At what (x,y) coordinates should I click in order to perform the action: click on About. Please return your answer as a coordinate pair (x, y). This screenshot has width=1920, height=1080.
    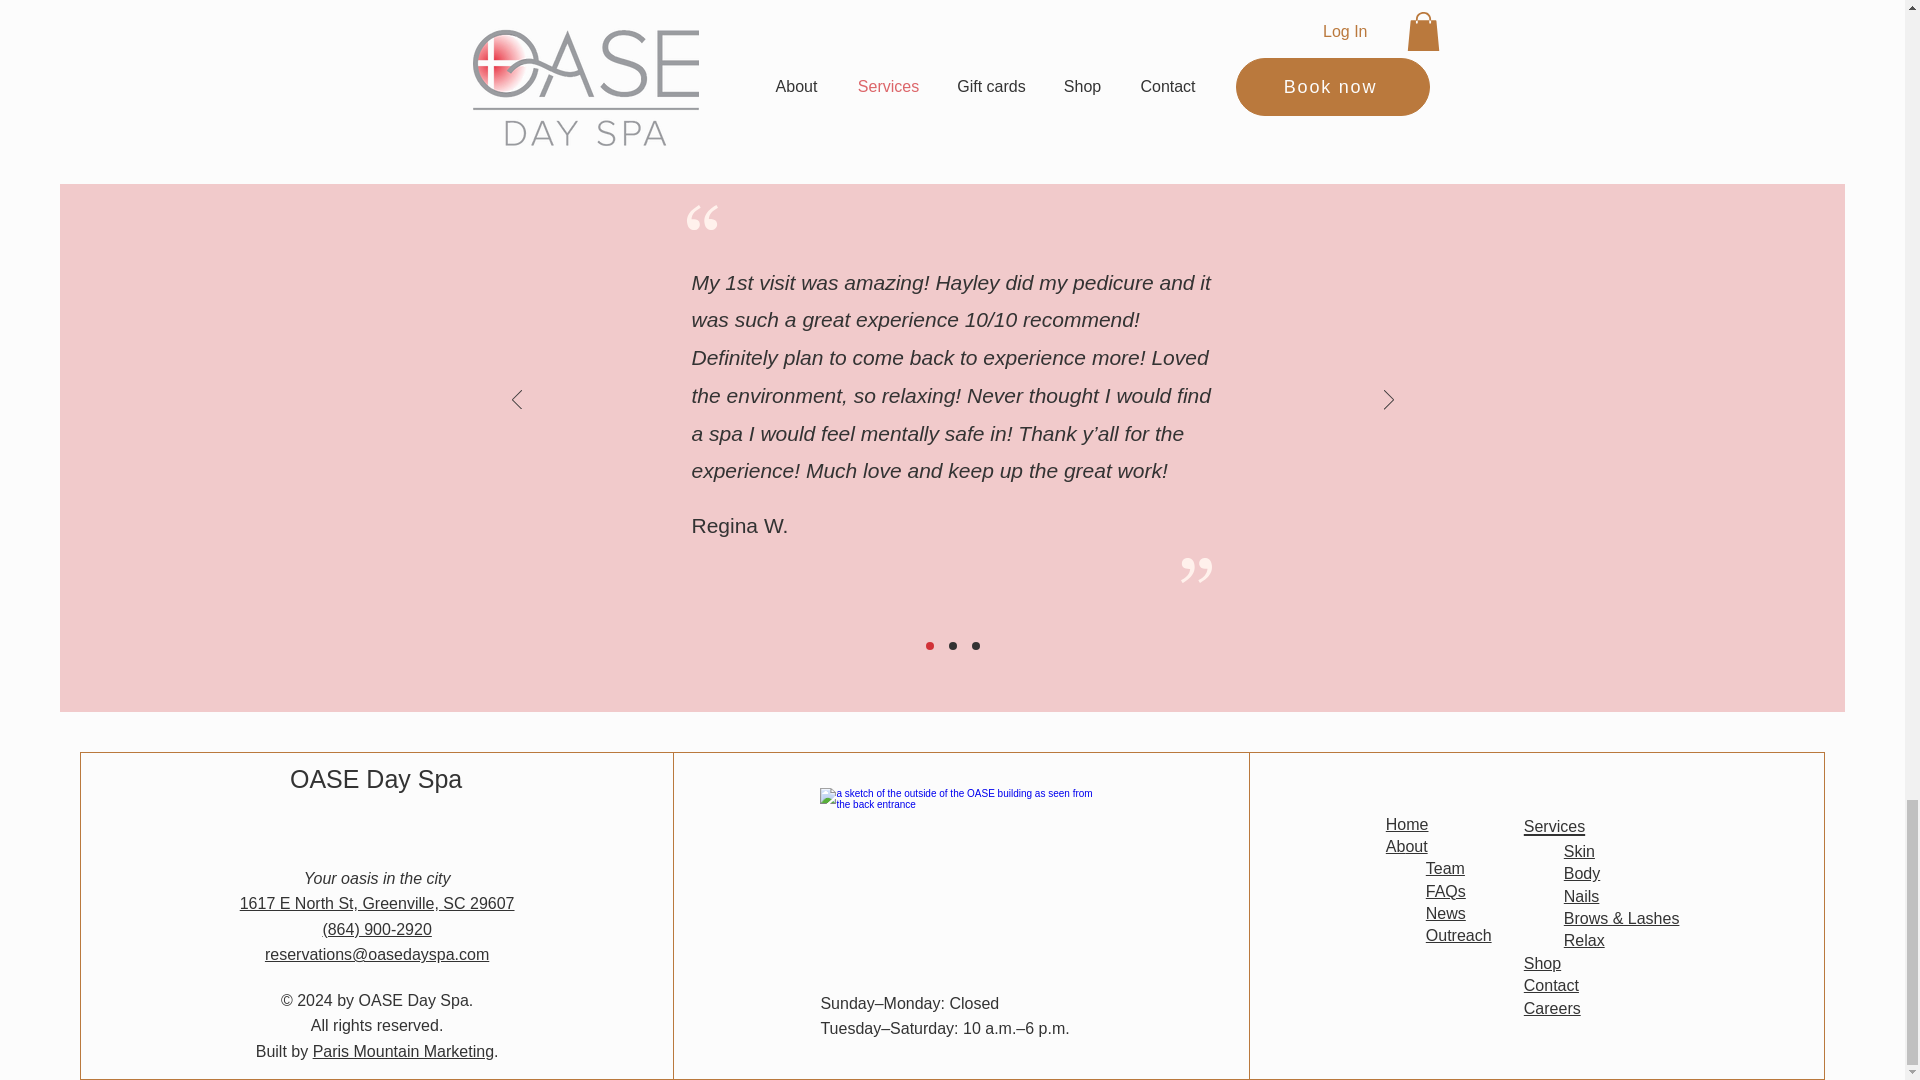
    Looking at the image, I should click on (1407, 846).